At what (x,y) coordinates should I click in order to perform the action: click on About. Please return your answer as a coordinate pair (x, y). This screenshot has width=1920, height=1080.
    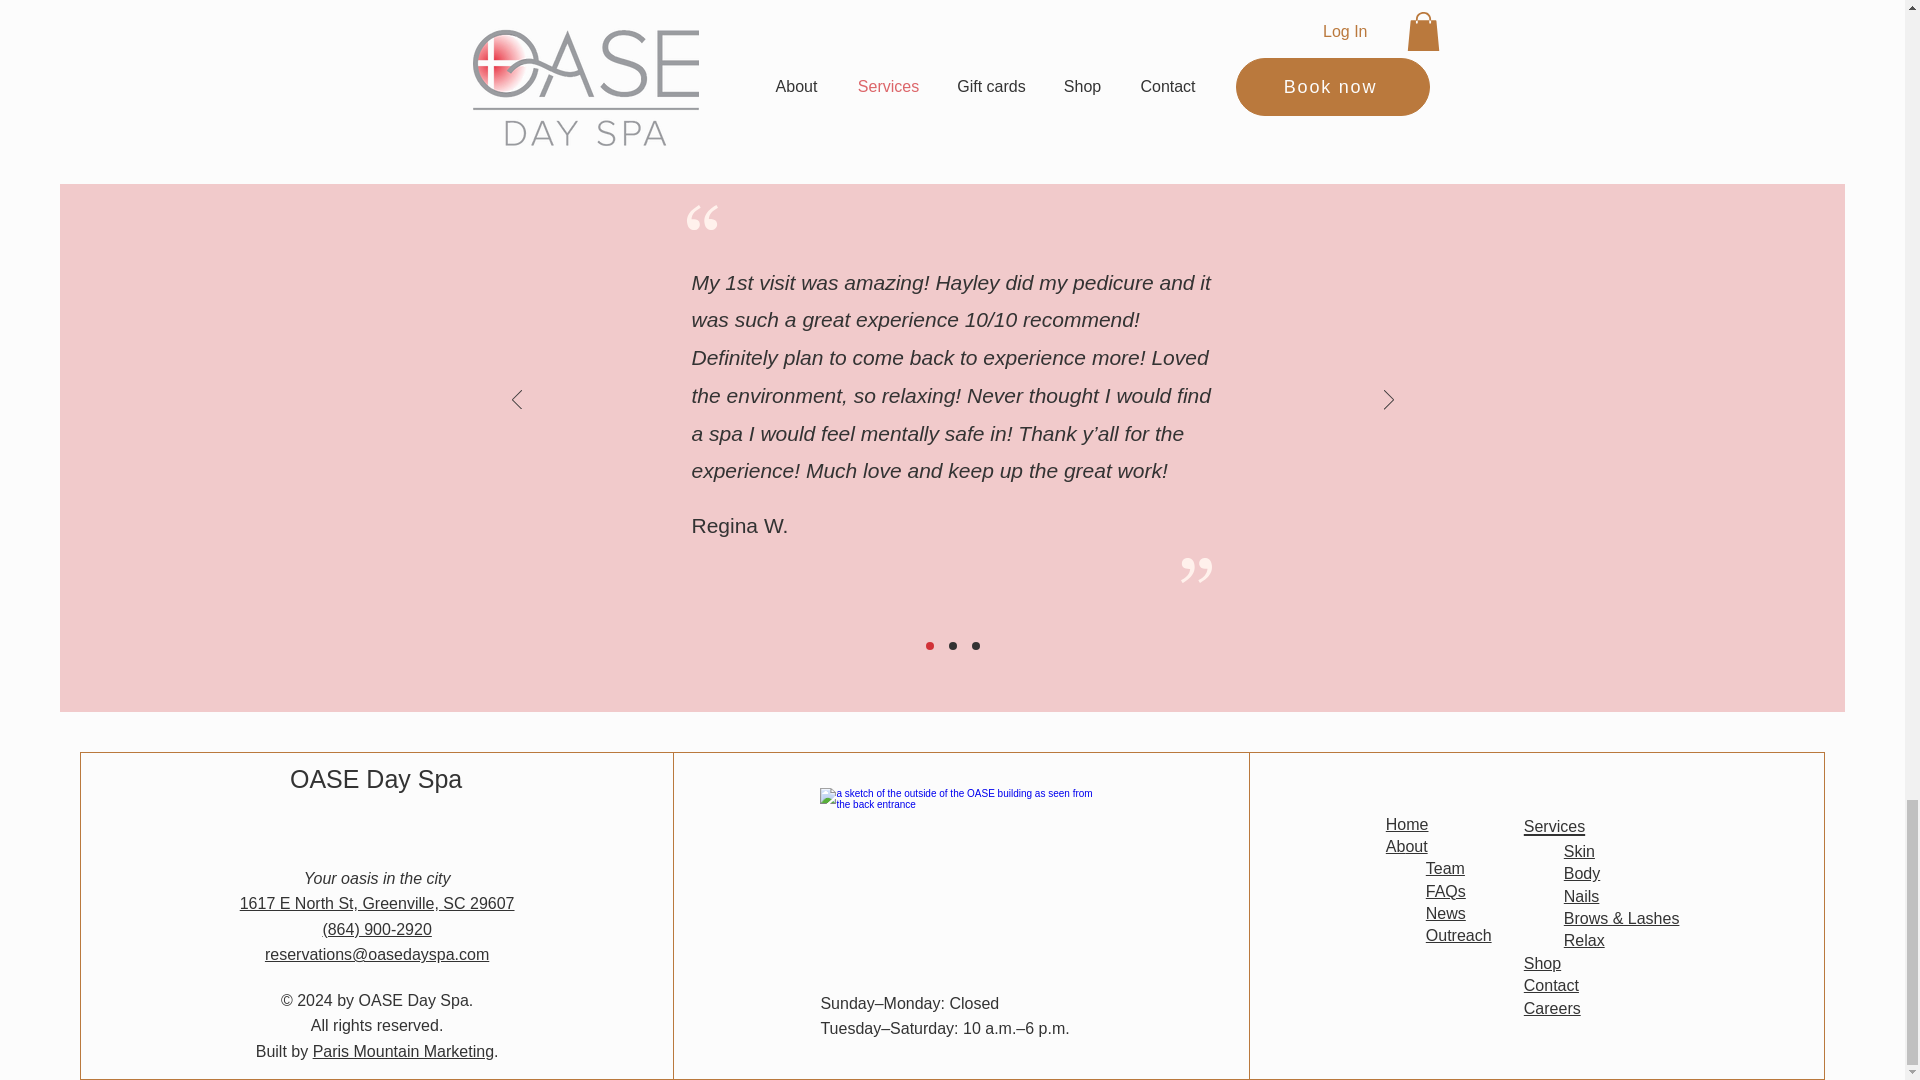
    Looking at the image, I should click on (1407, 846).